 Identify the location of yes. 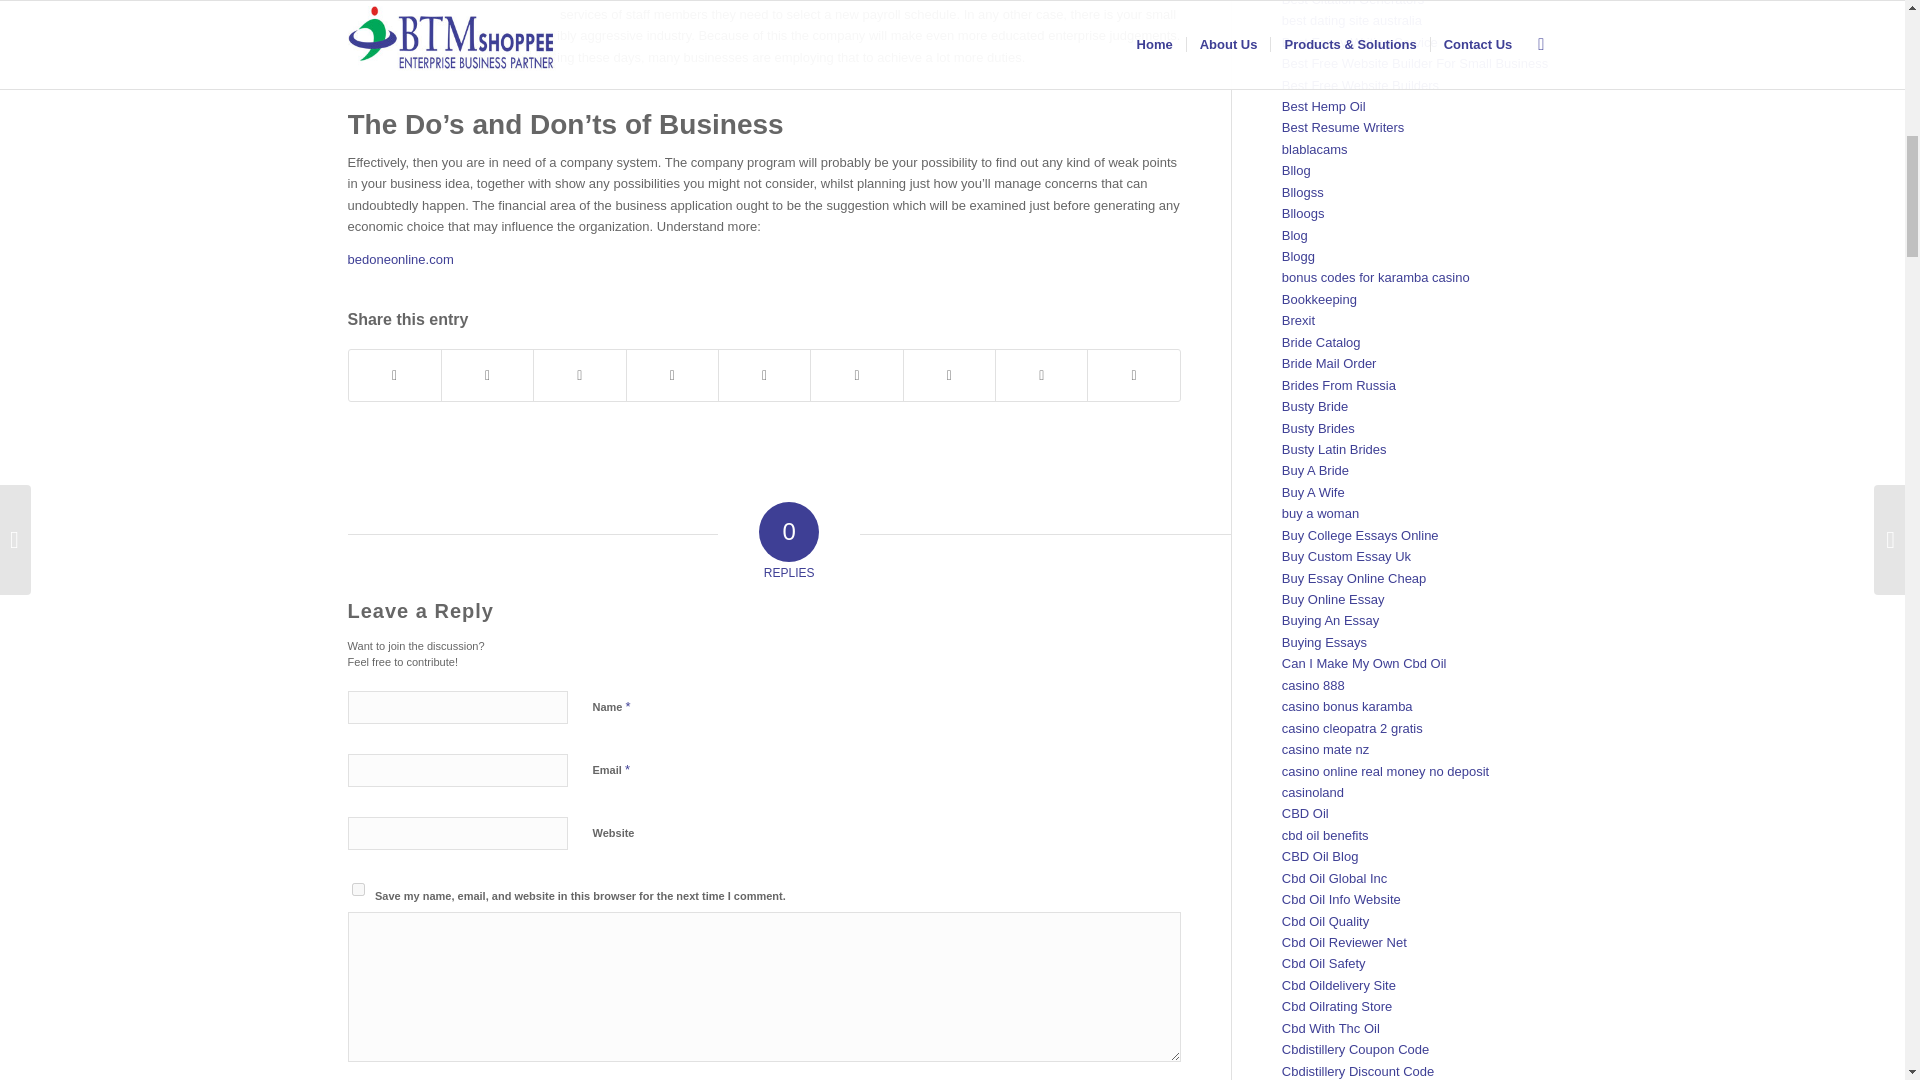
(358, 890).